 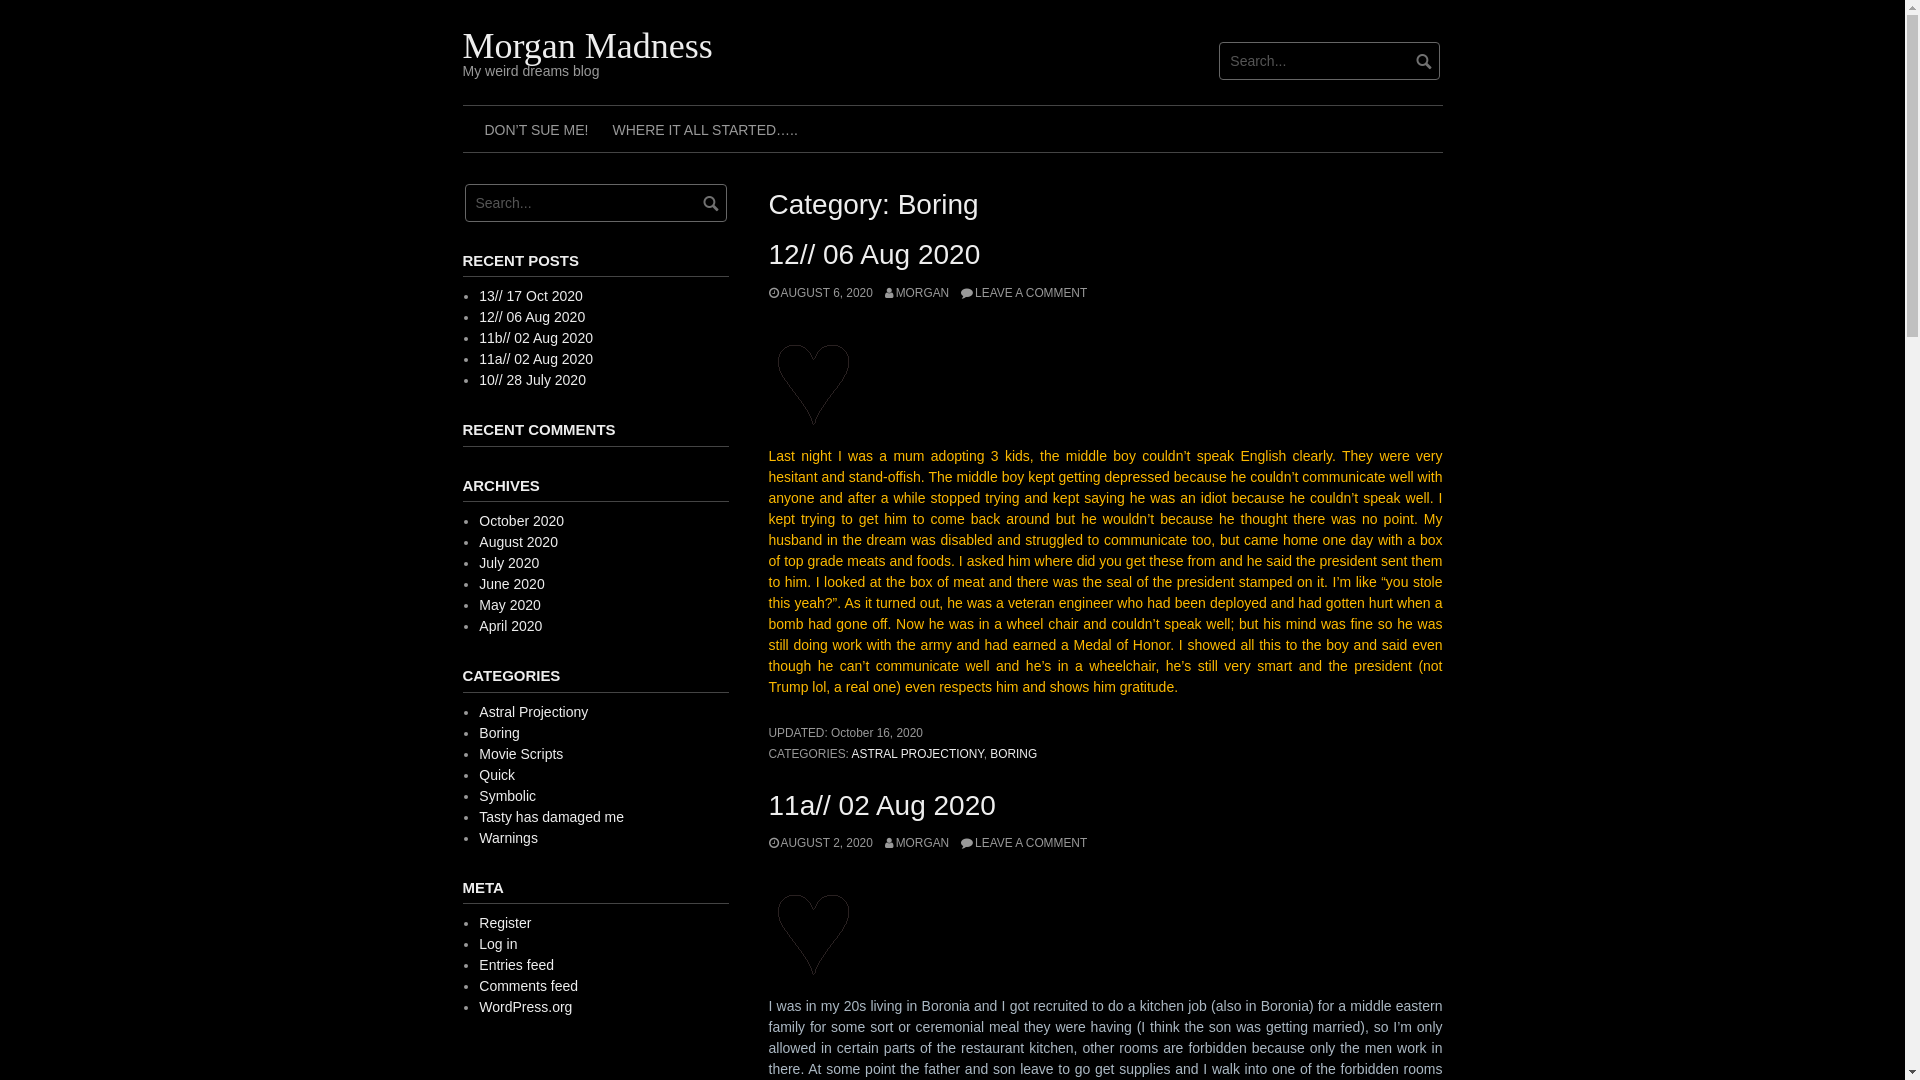 I want to click on Comments feed, so click(x=528, y=986).